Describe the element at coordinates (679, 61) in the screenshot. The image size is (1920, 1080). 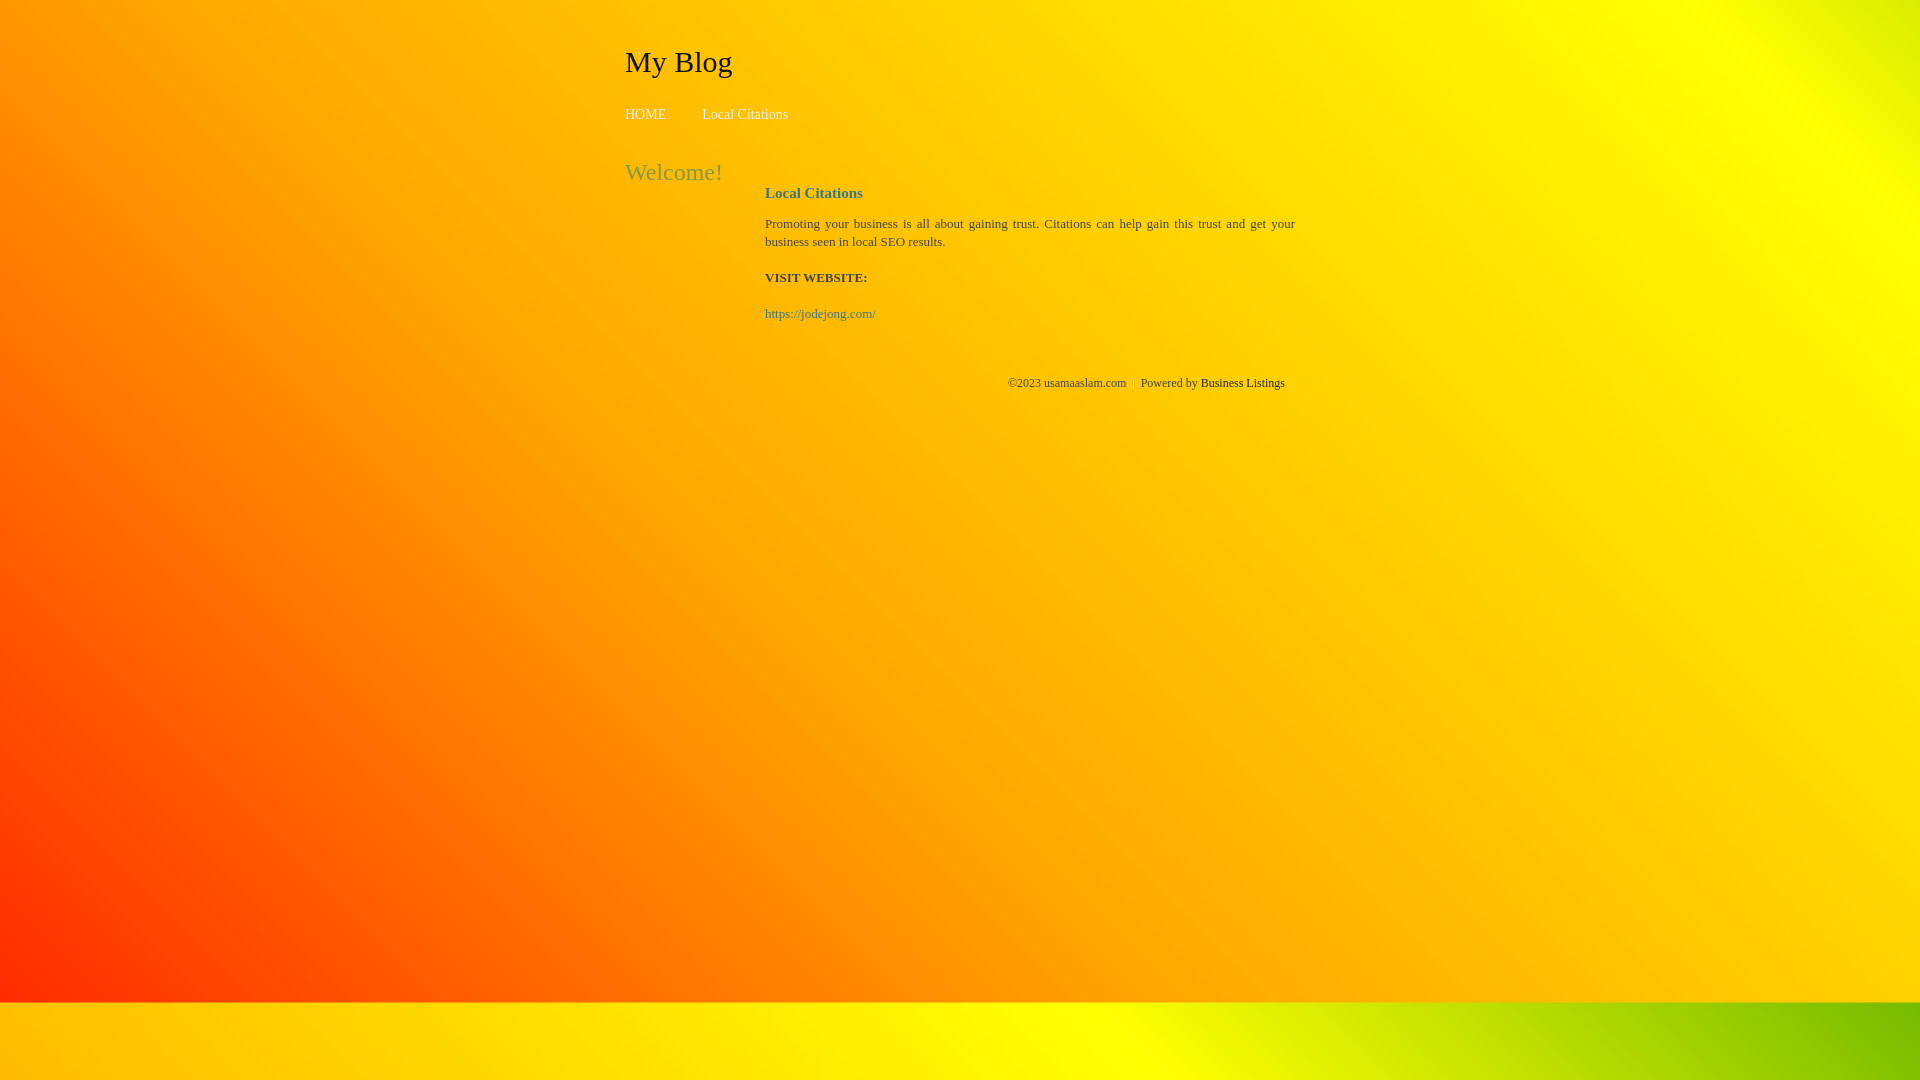
I see `My Blog` at that location.